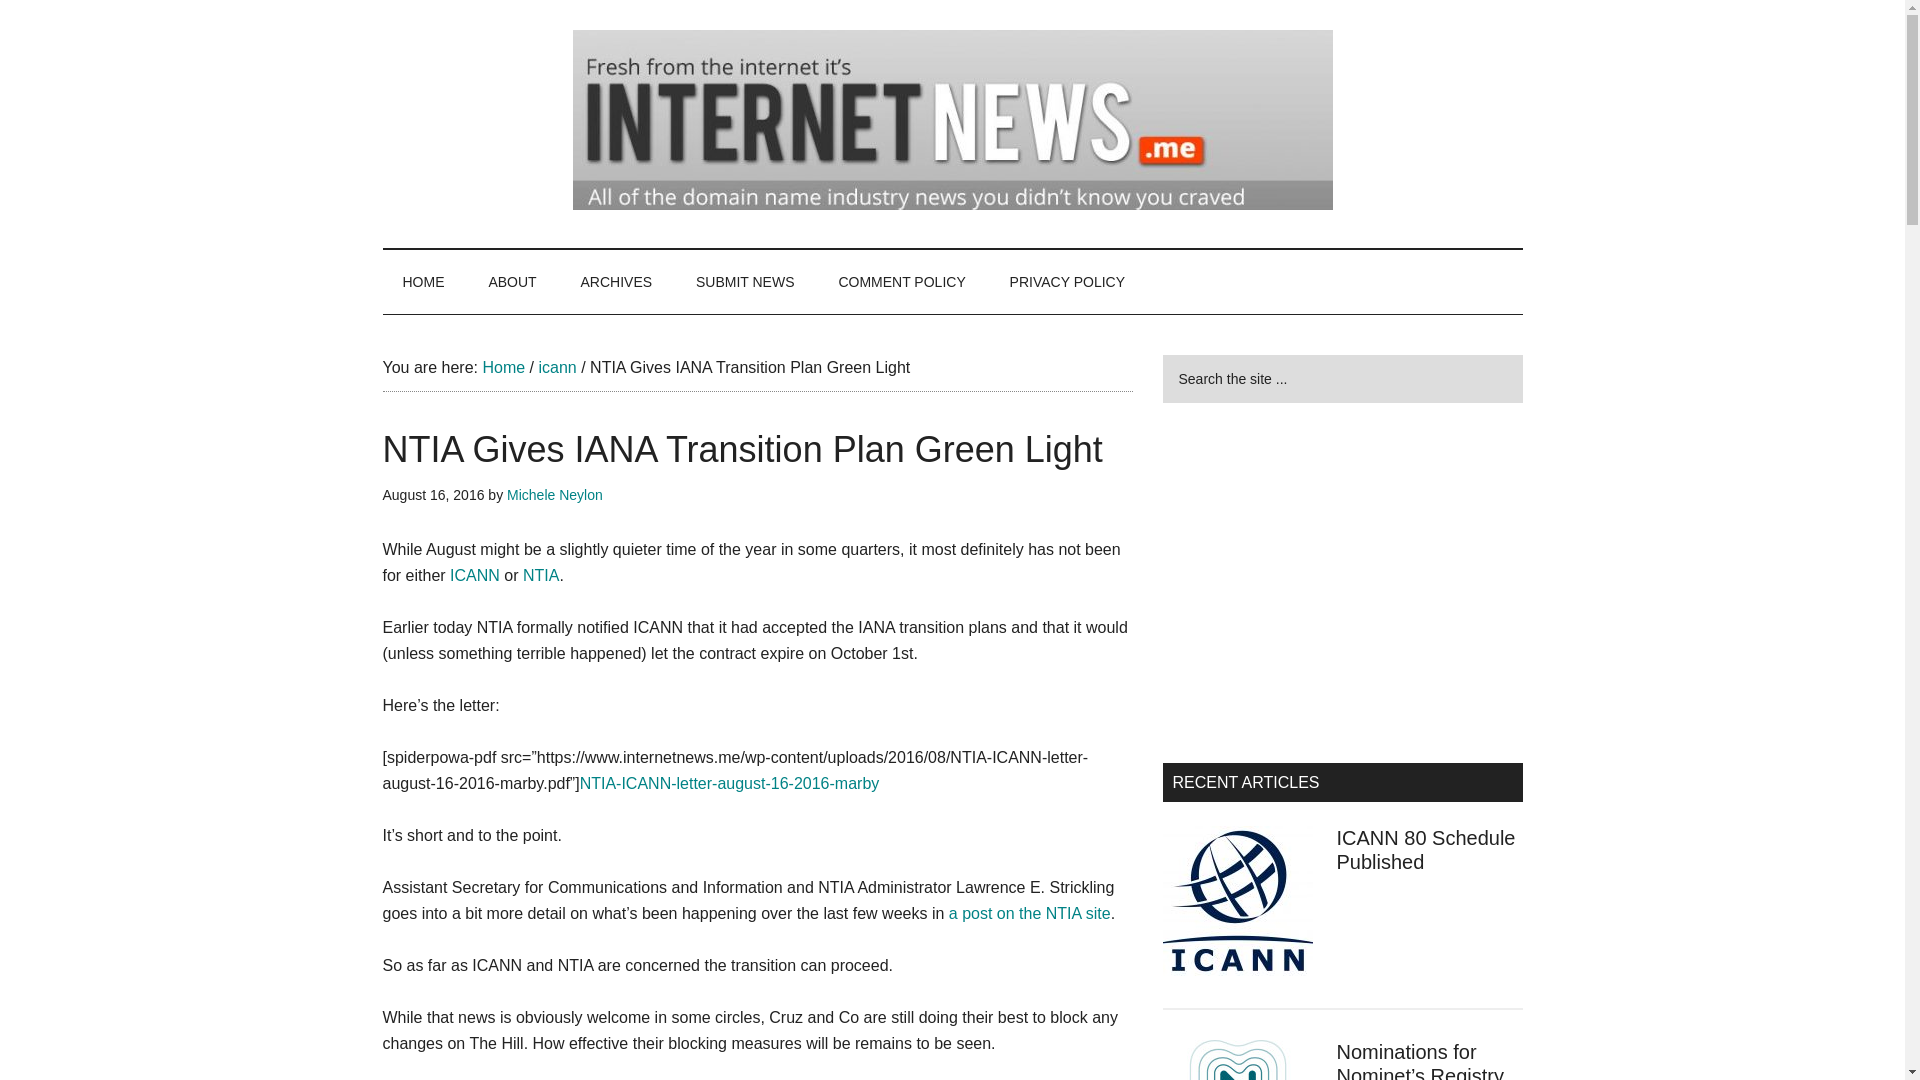 This screenshot has width=1920, height=1080. Describe the element at coordinates (554, 495) in the screenshot. I see `Michele Neylon` at that location.